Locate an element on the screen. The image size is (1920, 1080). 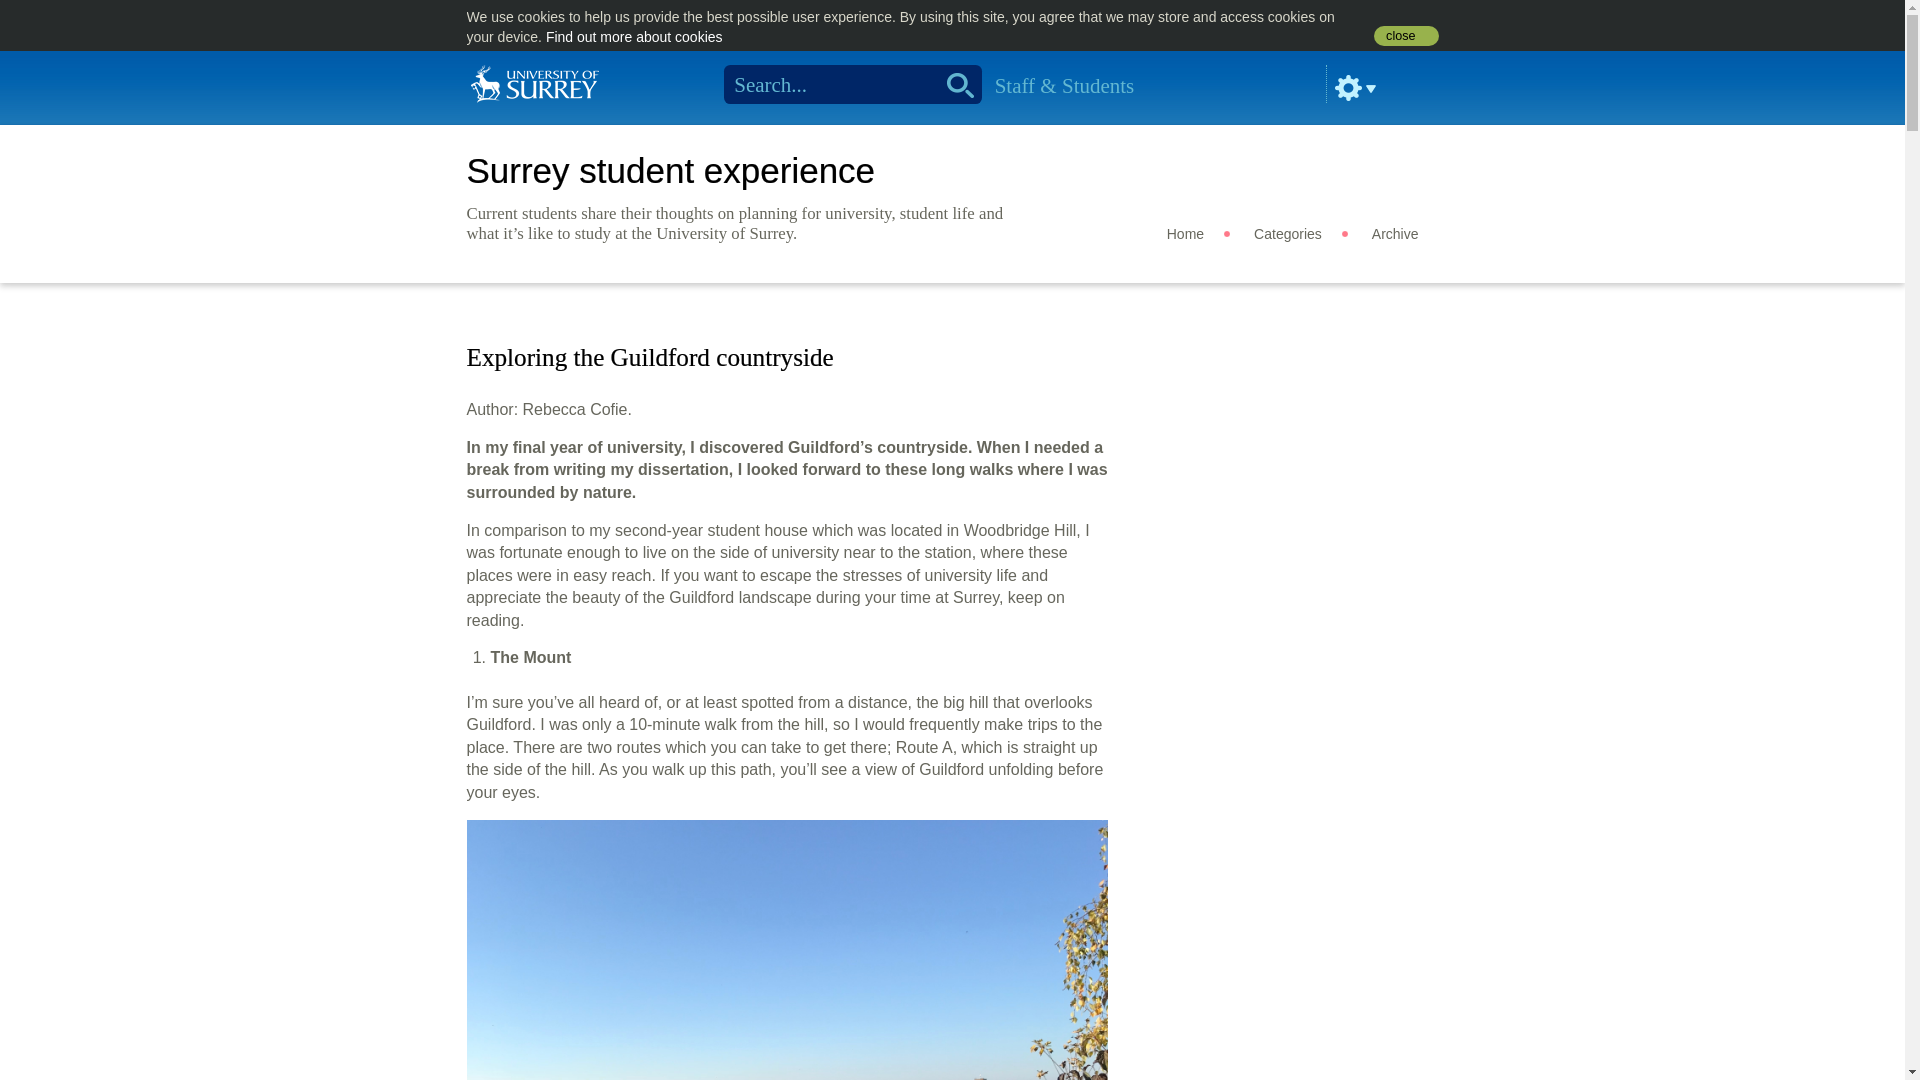
close is located at coordinates (1406, 36).